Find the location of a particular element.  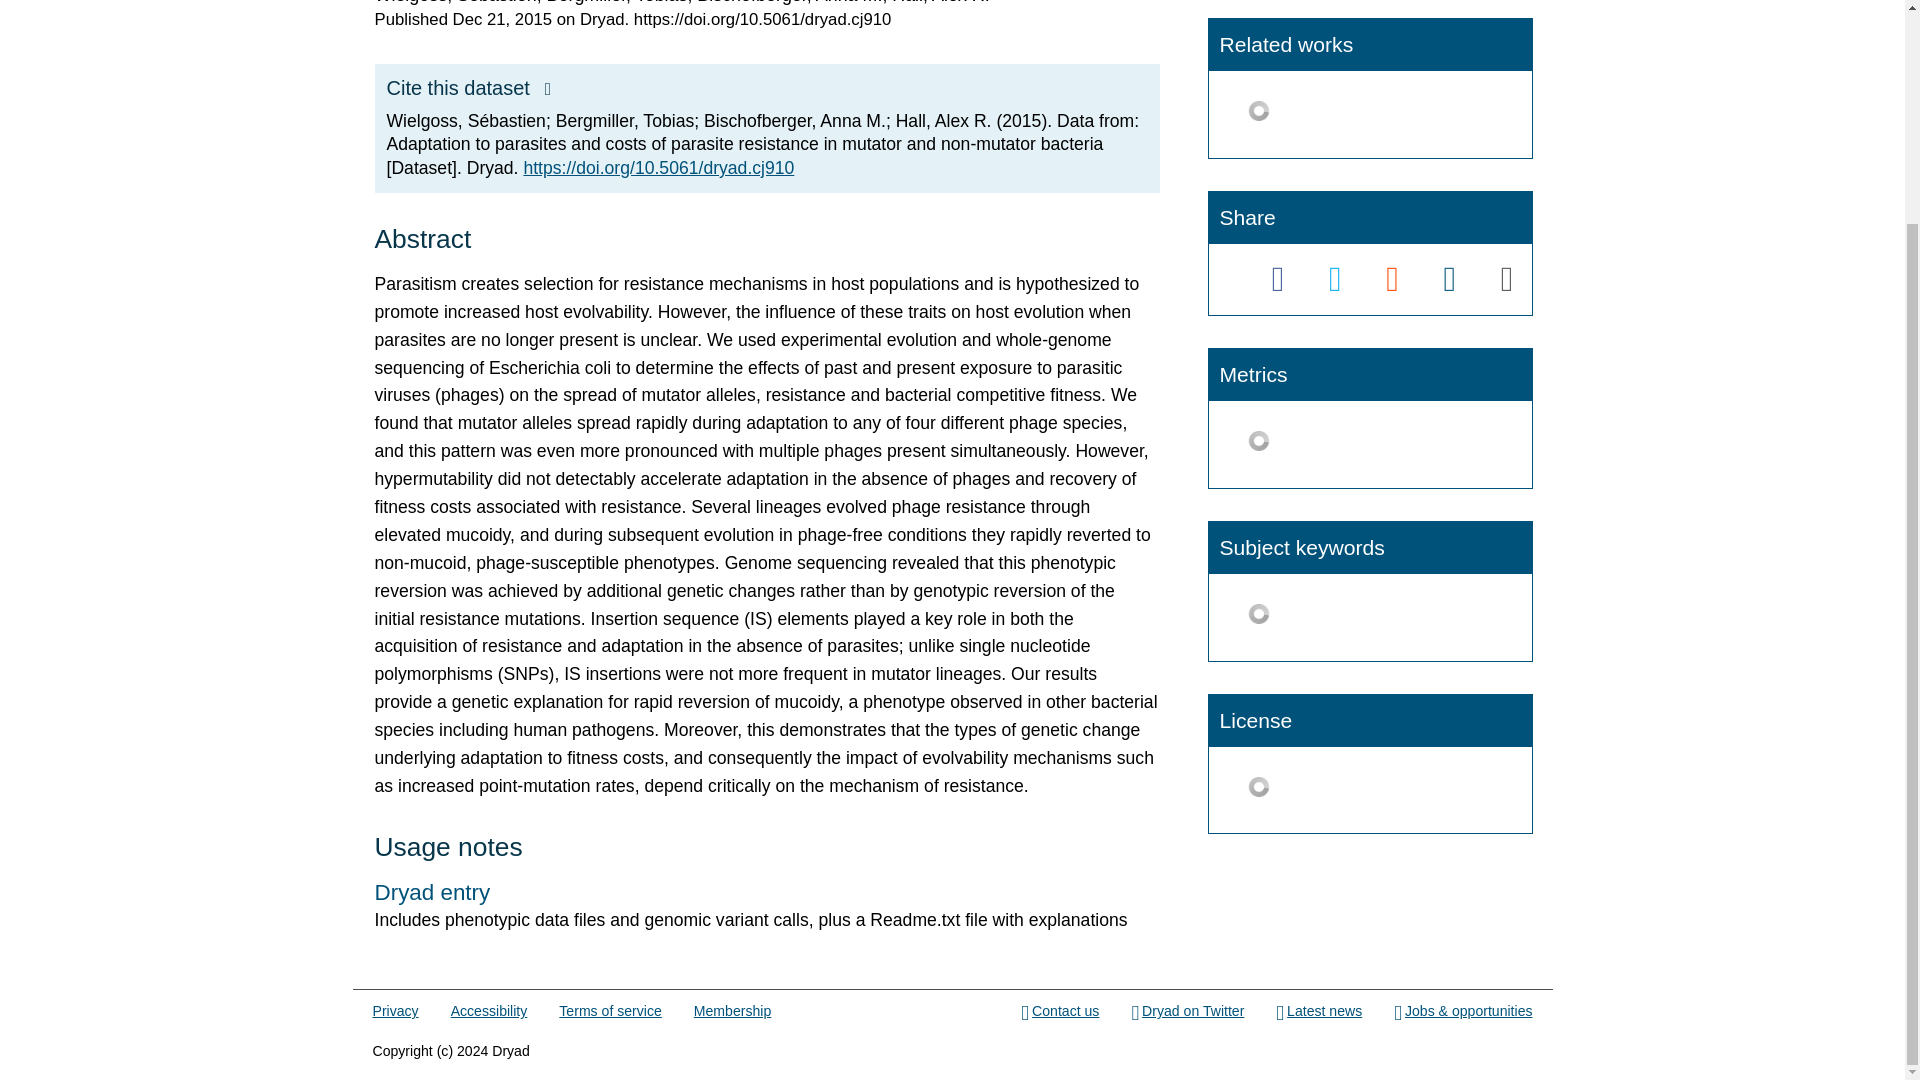

Privacy is located at coordinates (395, 1012).